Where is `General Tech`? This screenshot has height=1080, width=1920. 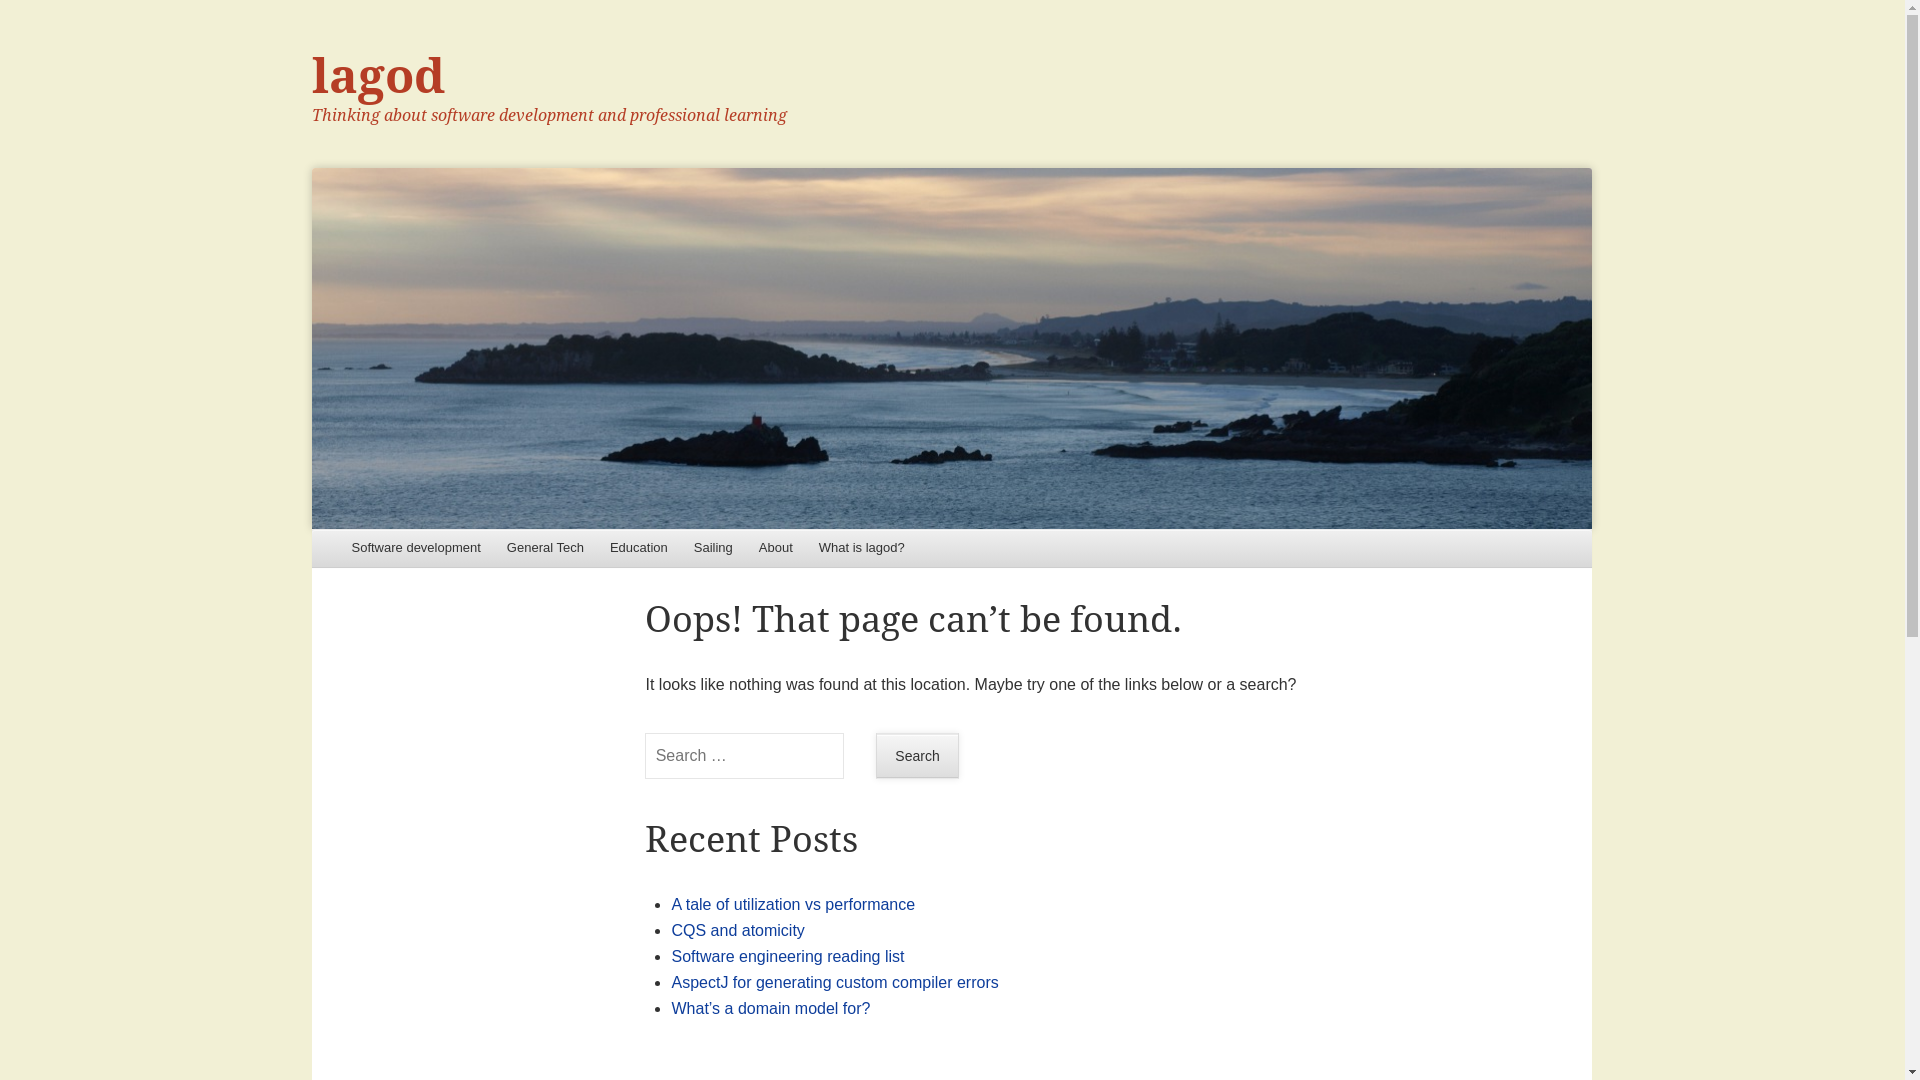
General Tech is located at coordinates (545, 548).